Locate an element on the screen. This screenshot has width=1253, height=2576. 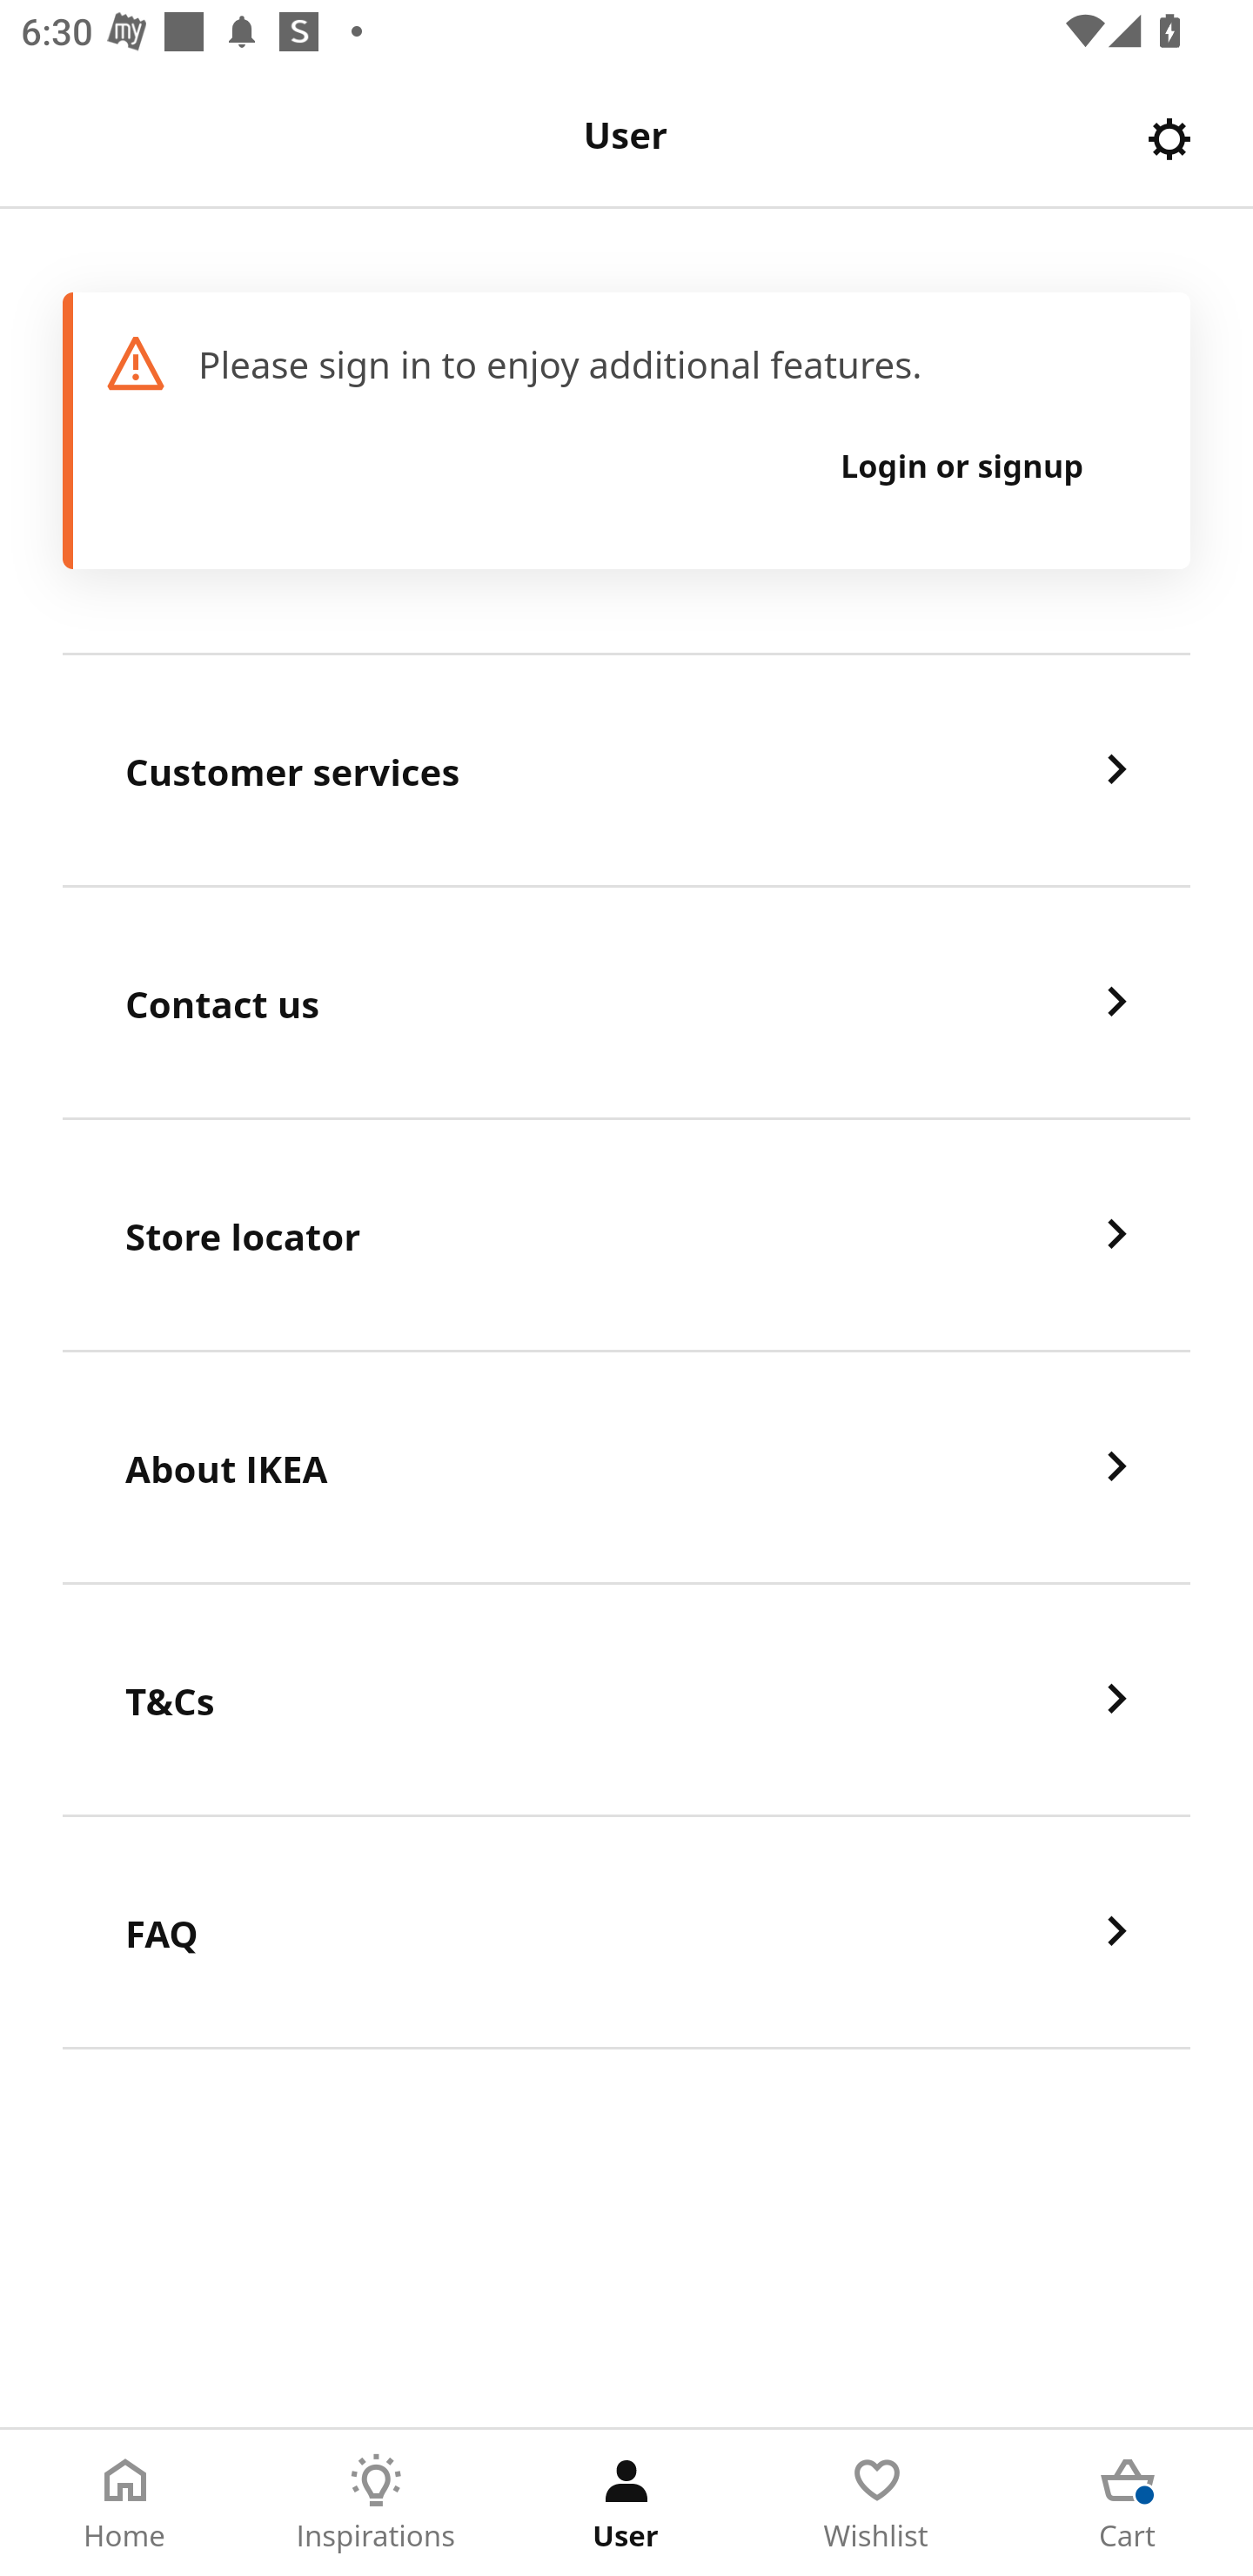
Login or signup is located at coordinates (962, 465).